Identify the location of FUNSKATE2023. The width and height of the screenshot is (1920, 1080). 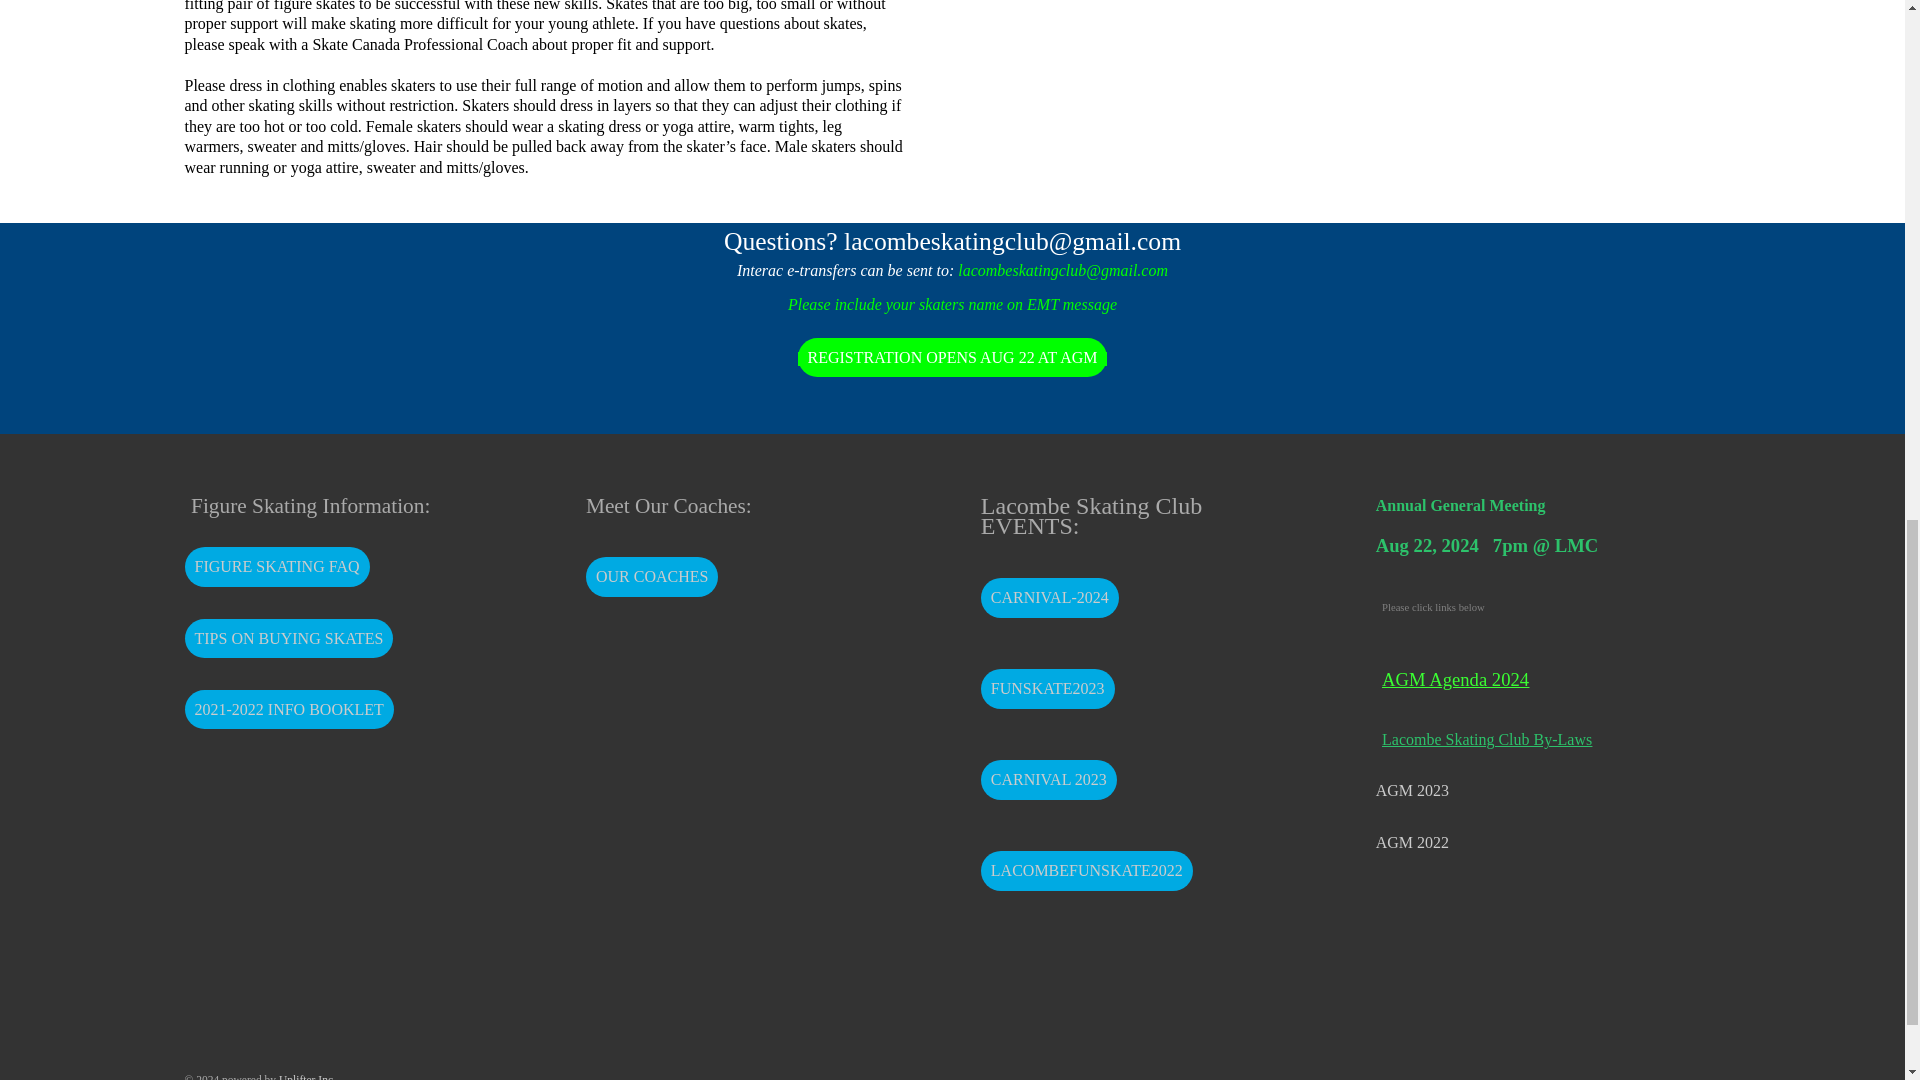
(1048, 688).